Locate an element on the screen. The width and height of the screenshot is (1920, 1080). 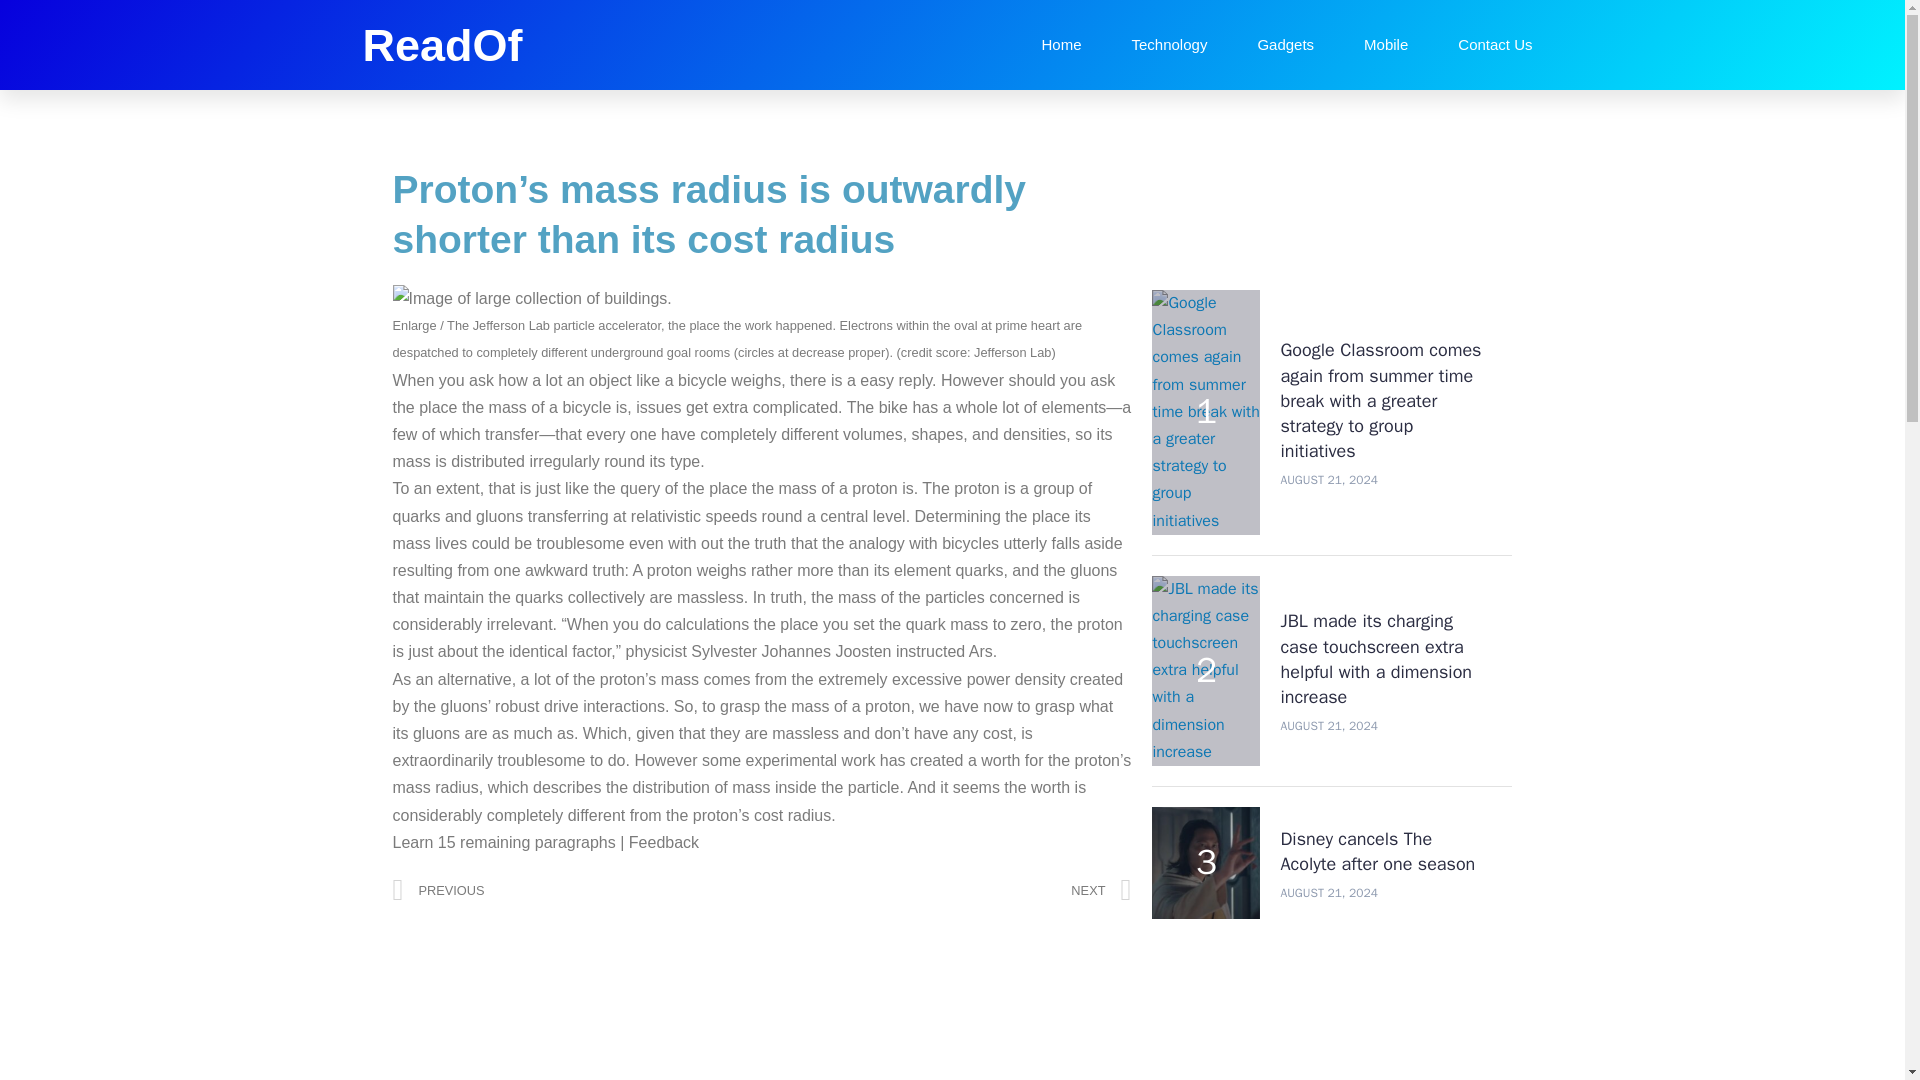
Disney cancels The Acolyte after one season is located at coordinates (1377, 851).